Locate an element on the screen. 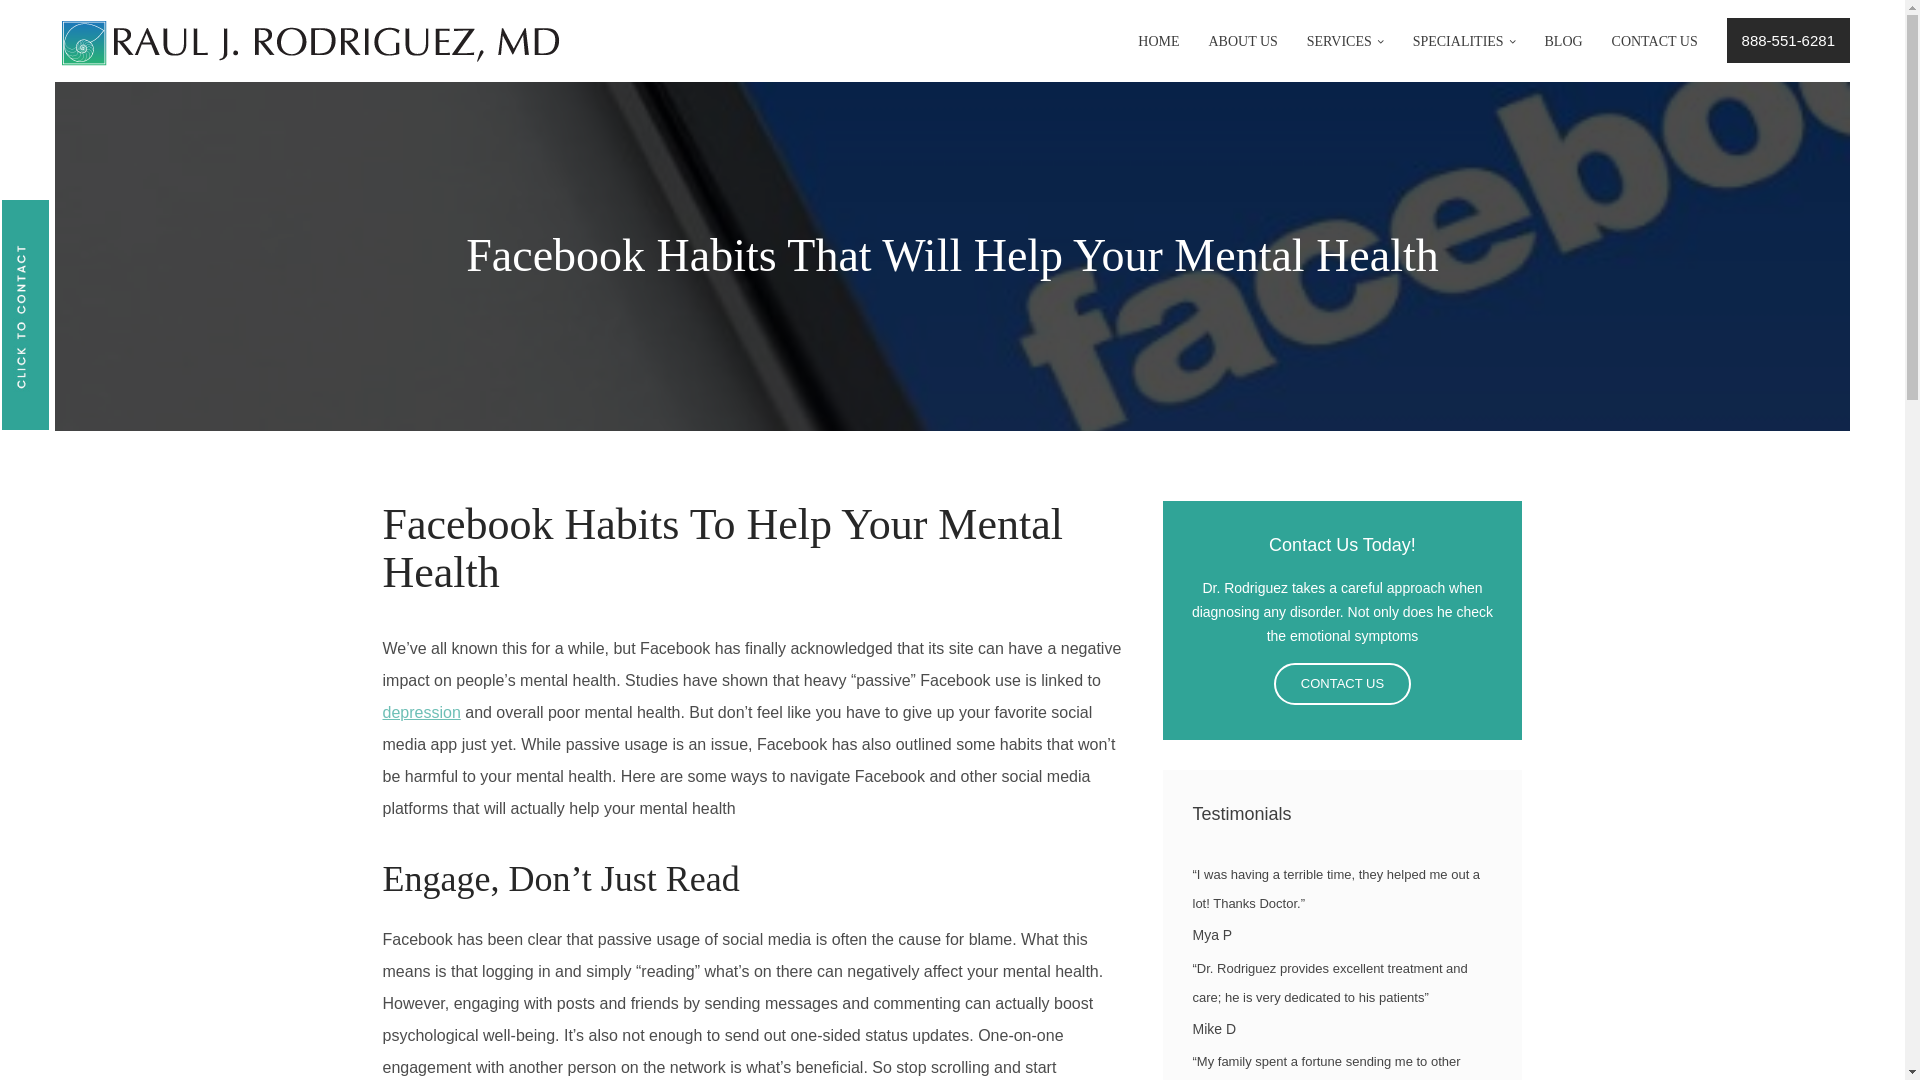  CONTACT US is located at coordinates (1342, 684).